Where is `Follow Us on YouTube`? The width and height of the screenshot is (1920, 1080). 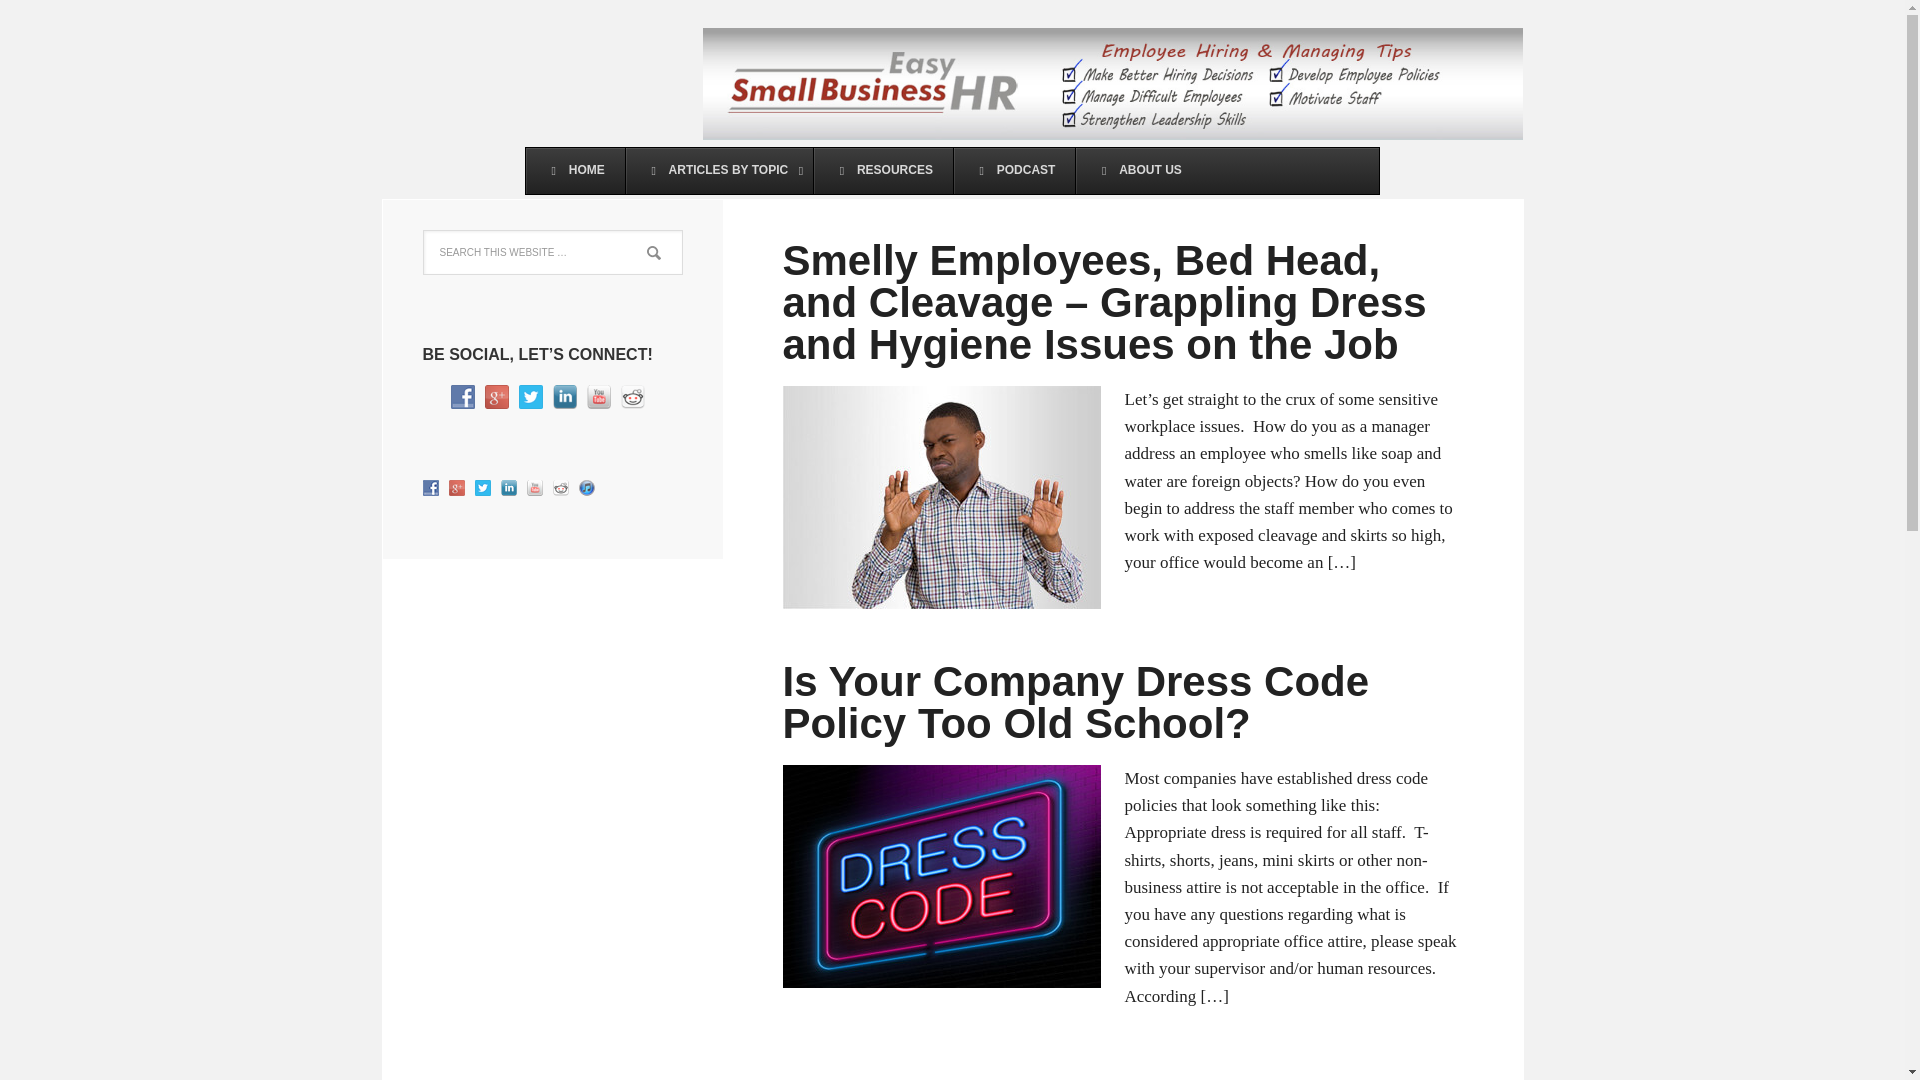
Follow Us on YouTube is located at coordinates (534, 487).